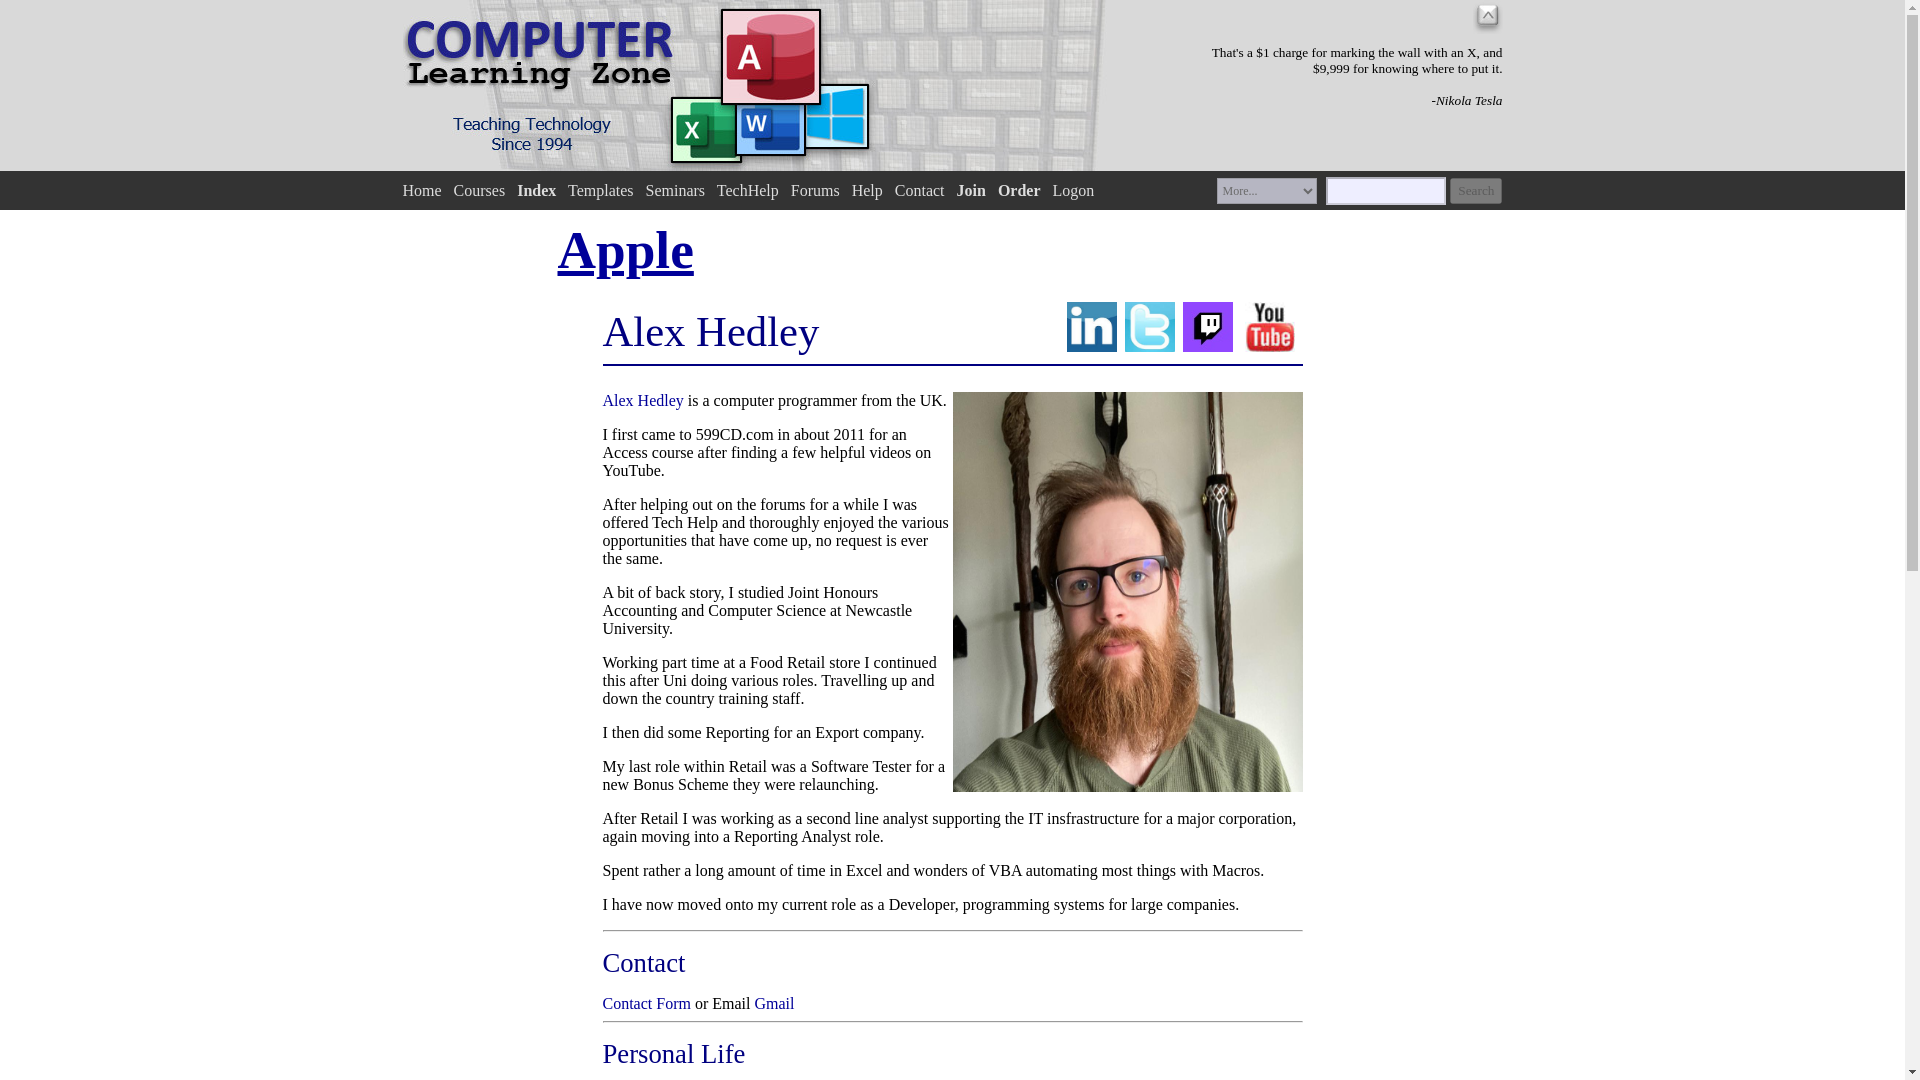 This screenshot has width=1920, height=1080. What do you see at coordinates (971, 190) in the screenshot?
I see `Join` at bounding box center [971, 190].